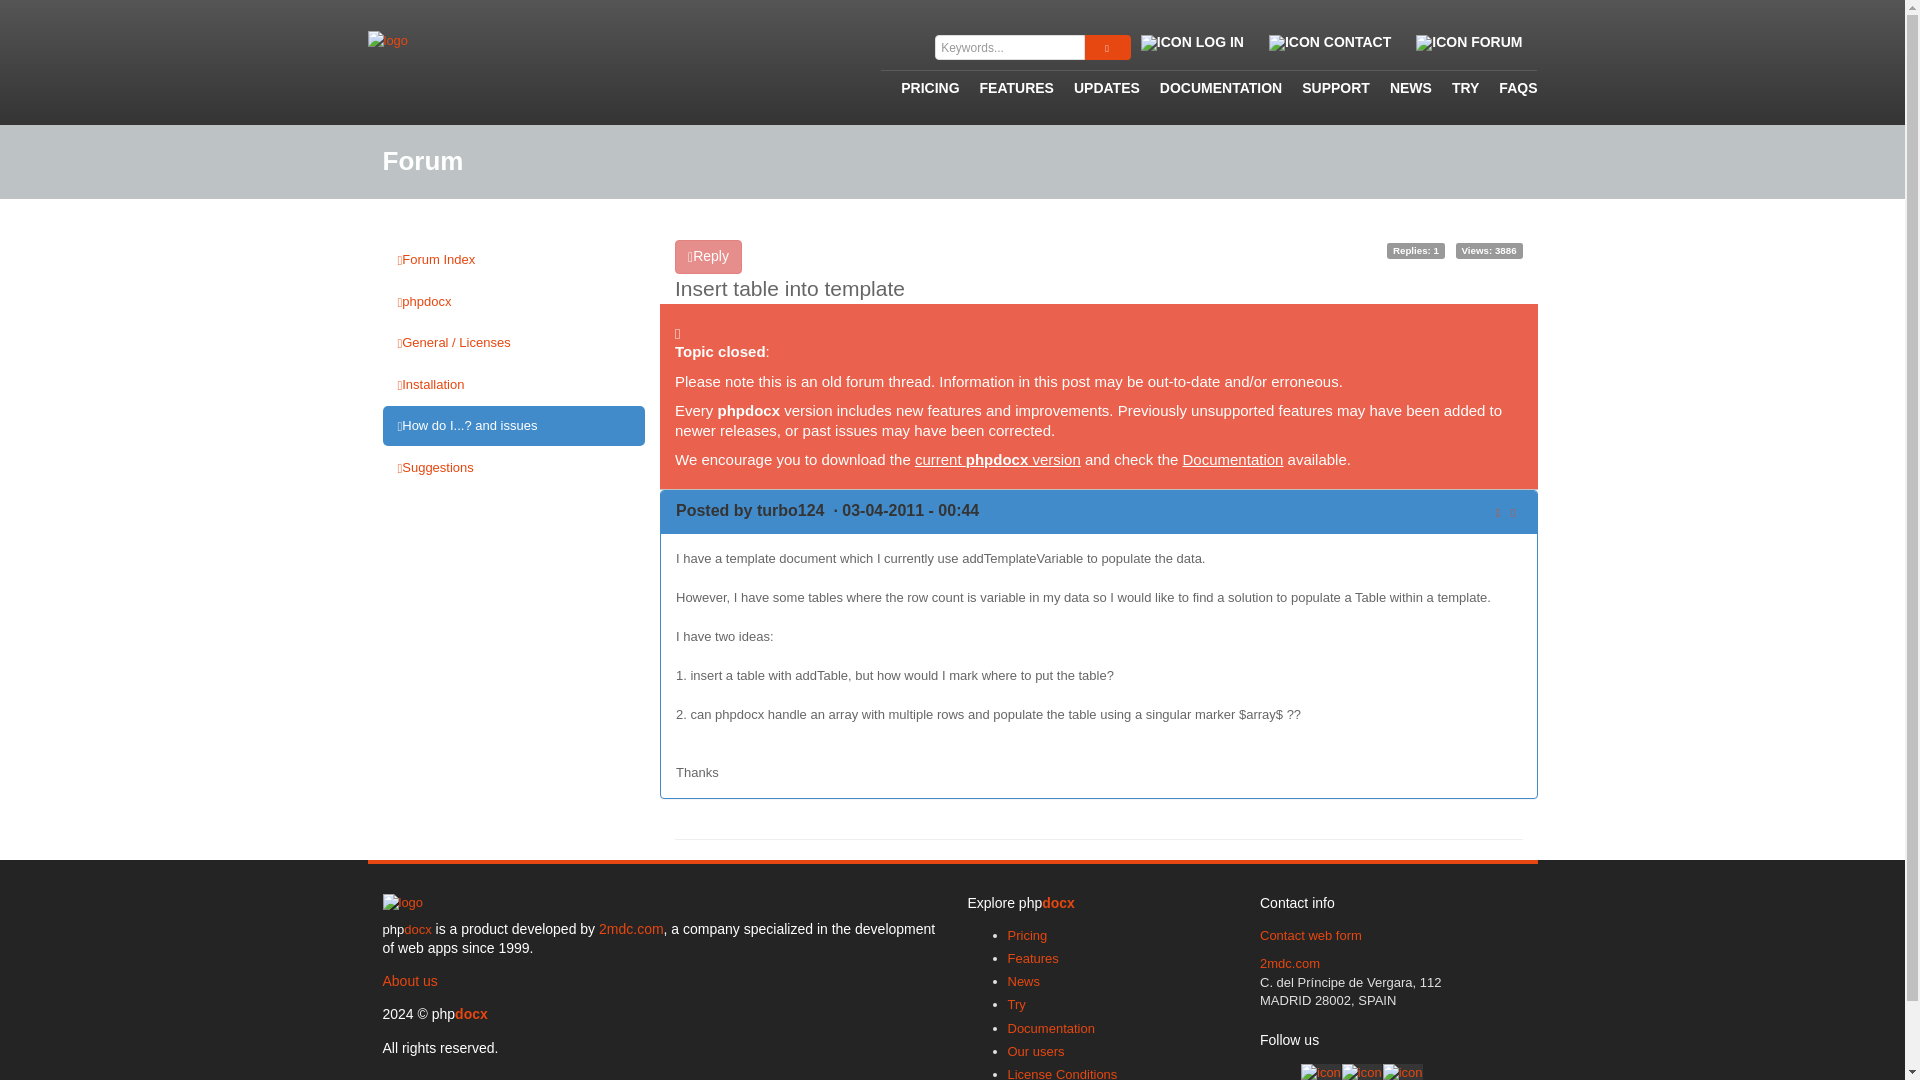  I want to click on Documentation, so click(1233, 459).